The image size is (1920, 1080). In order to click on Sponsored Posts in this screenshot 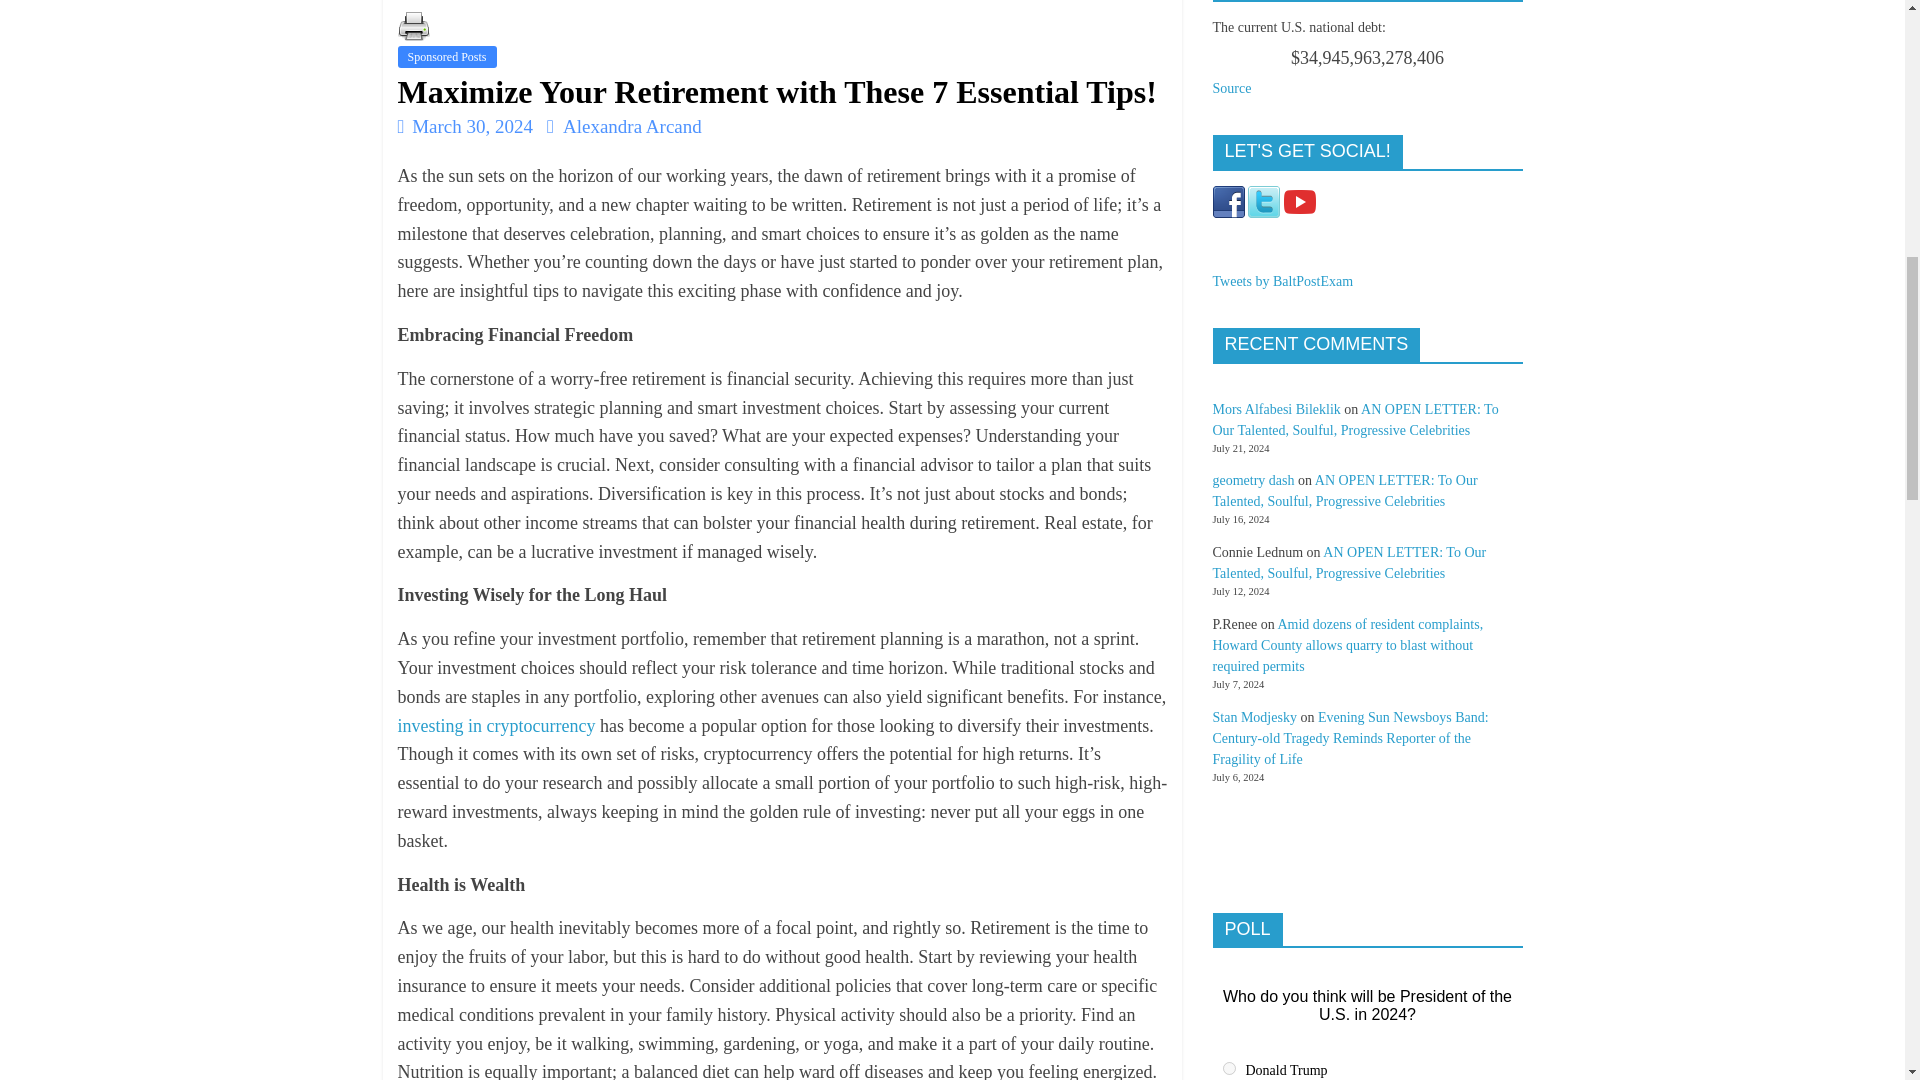, I will do `click(447, 57)`.